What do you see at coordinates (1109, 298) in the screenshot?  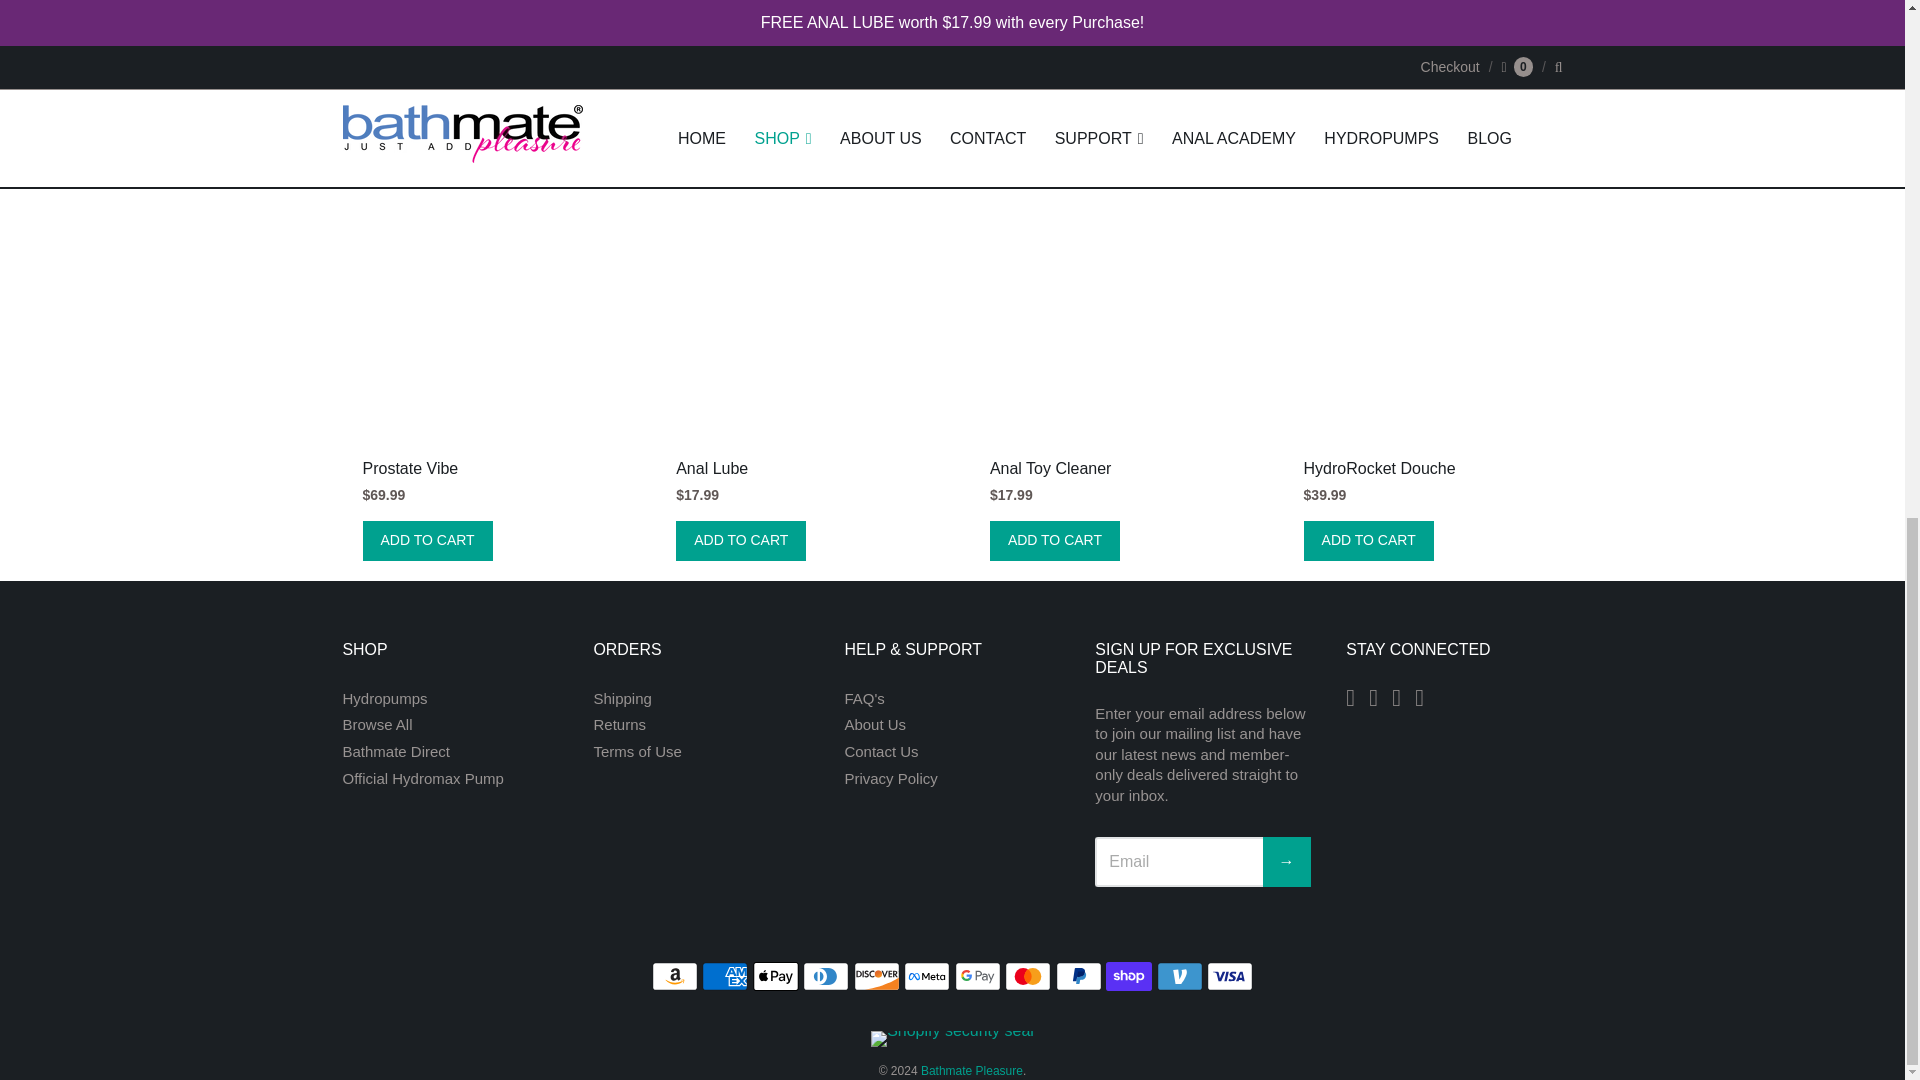 I see `Anal Toy Cleaner` at bounding box center [1109, 298].